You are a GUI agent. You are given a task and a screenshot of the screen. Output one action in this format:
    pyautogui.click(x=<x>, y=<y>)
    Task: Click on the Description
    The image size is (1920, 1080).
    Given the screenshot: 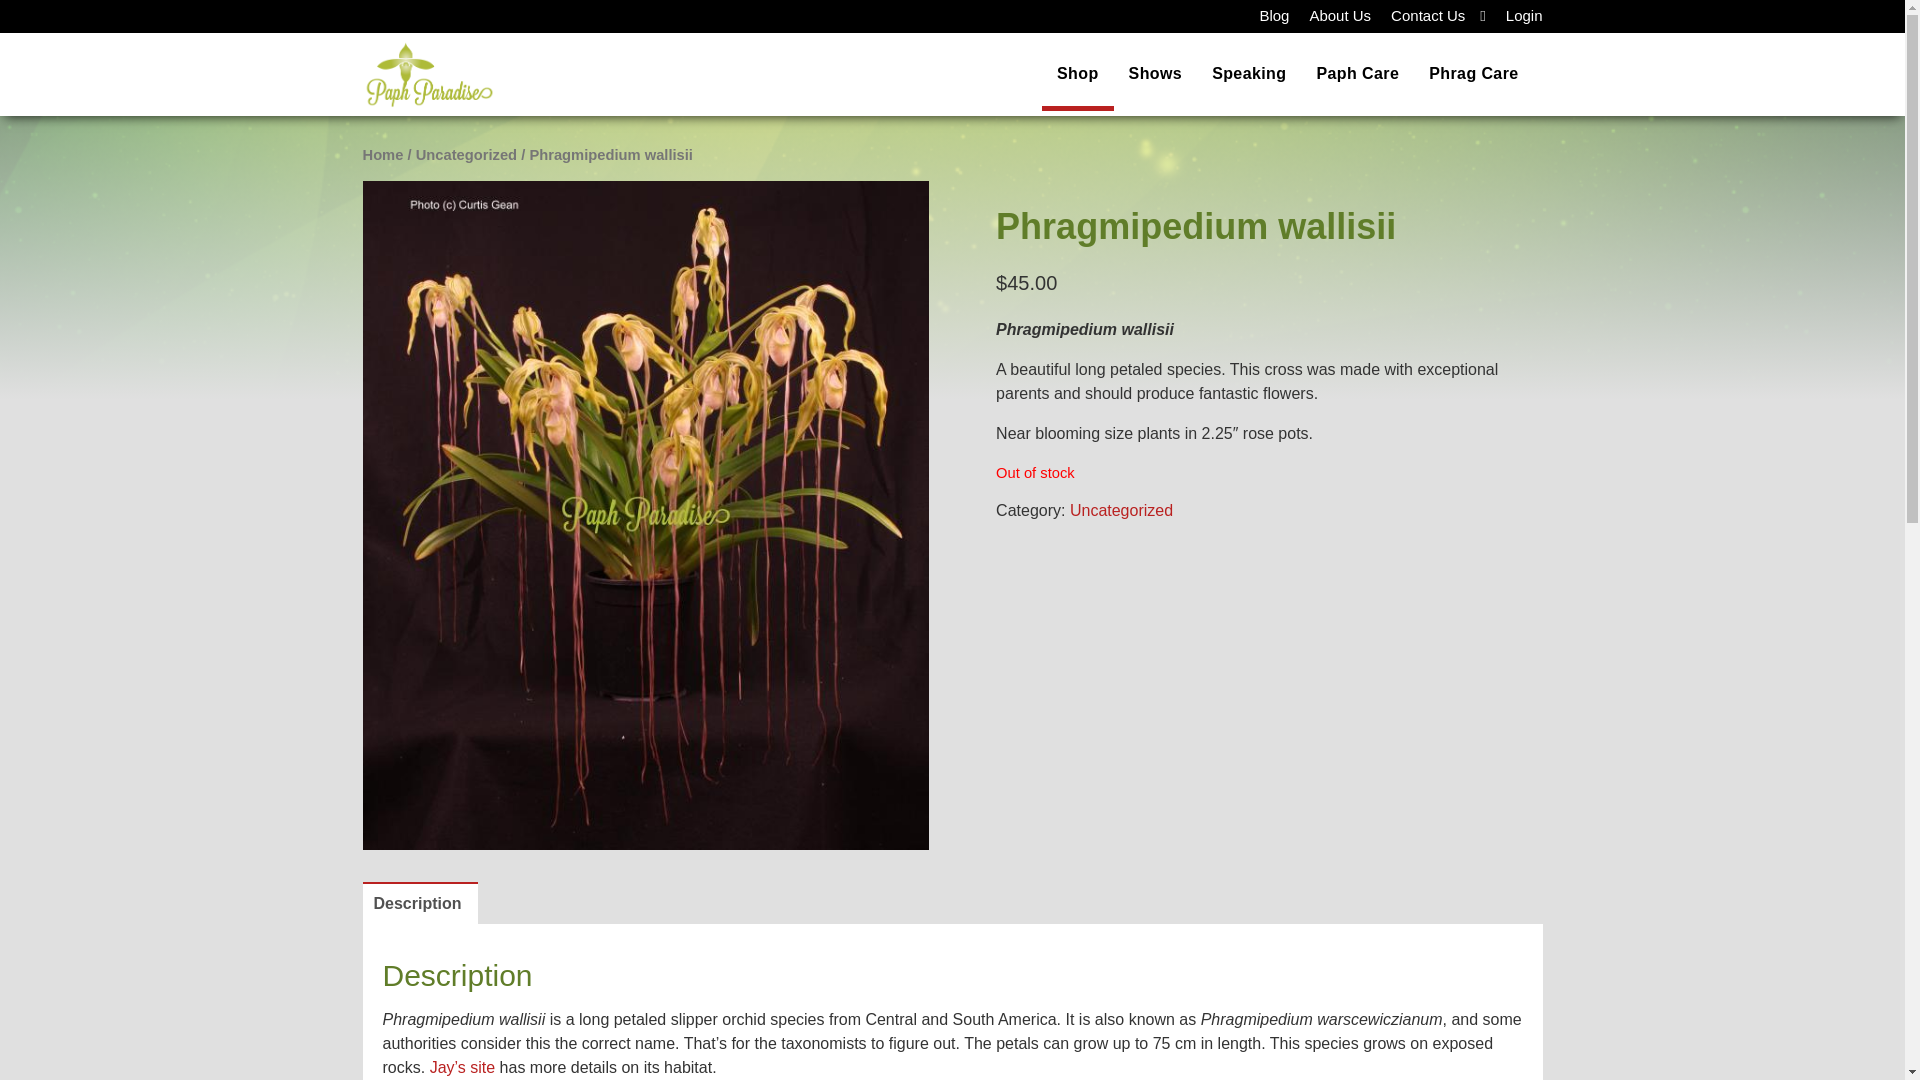 What is the action you would take?
    pyautogui.click(x=418, y=904)
    